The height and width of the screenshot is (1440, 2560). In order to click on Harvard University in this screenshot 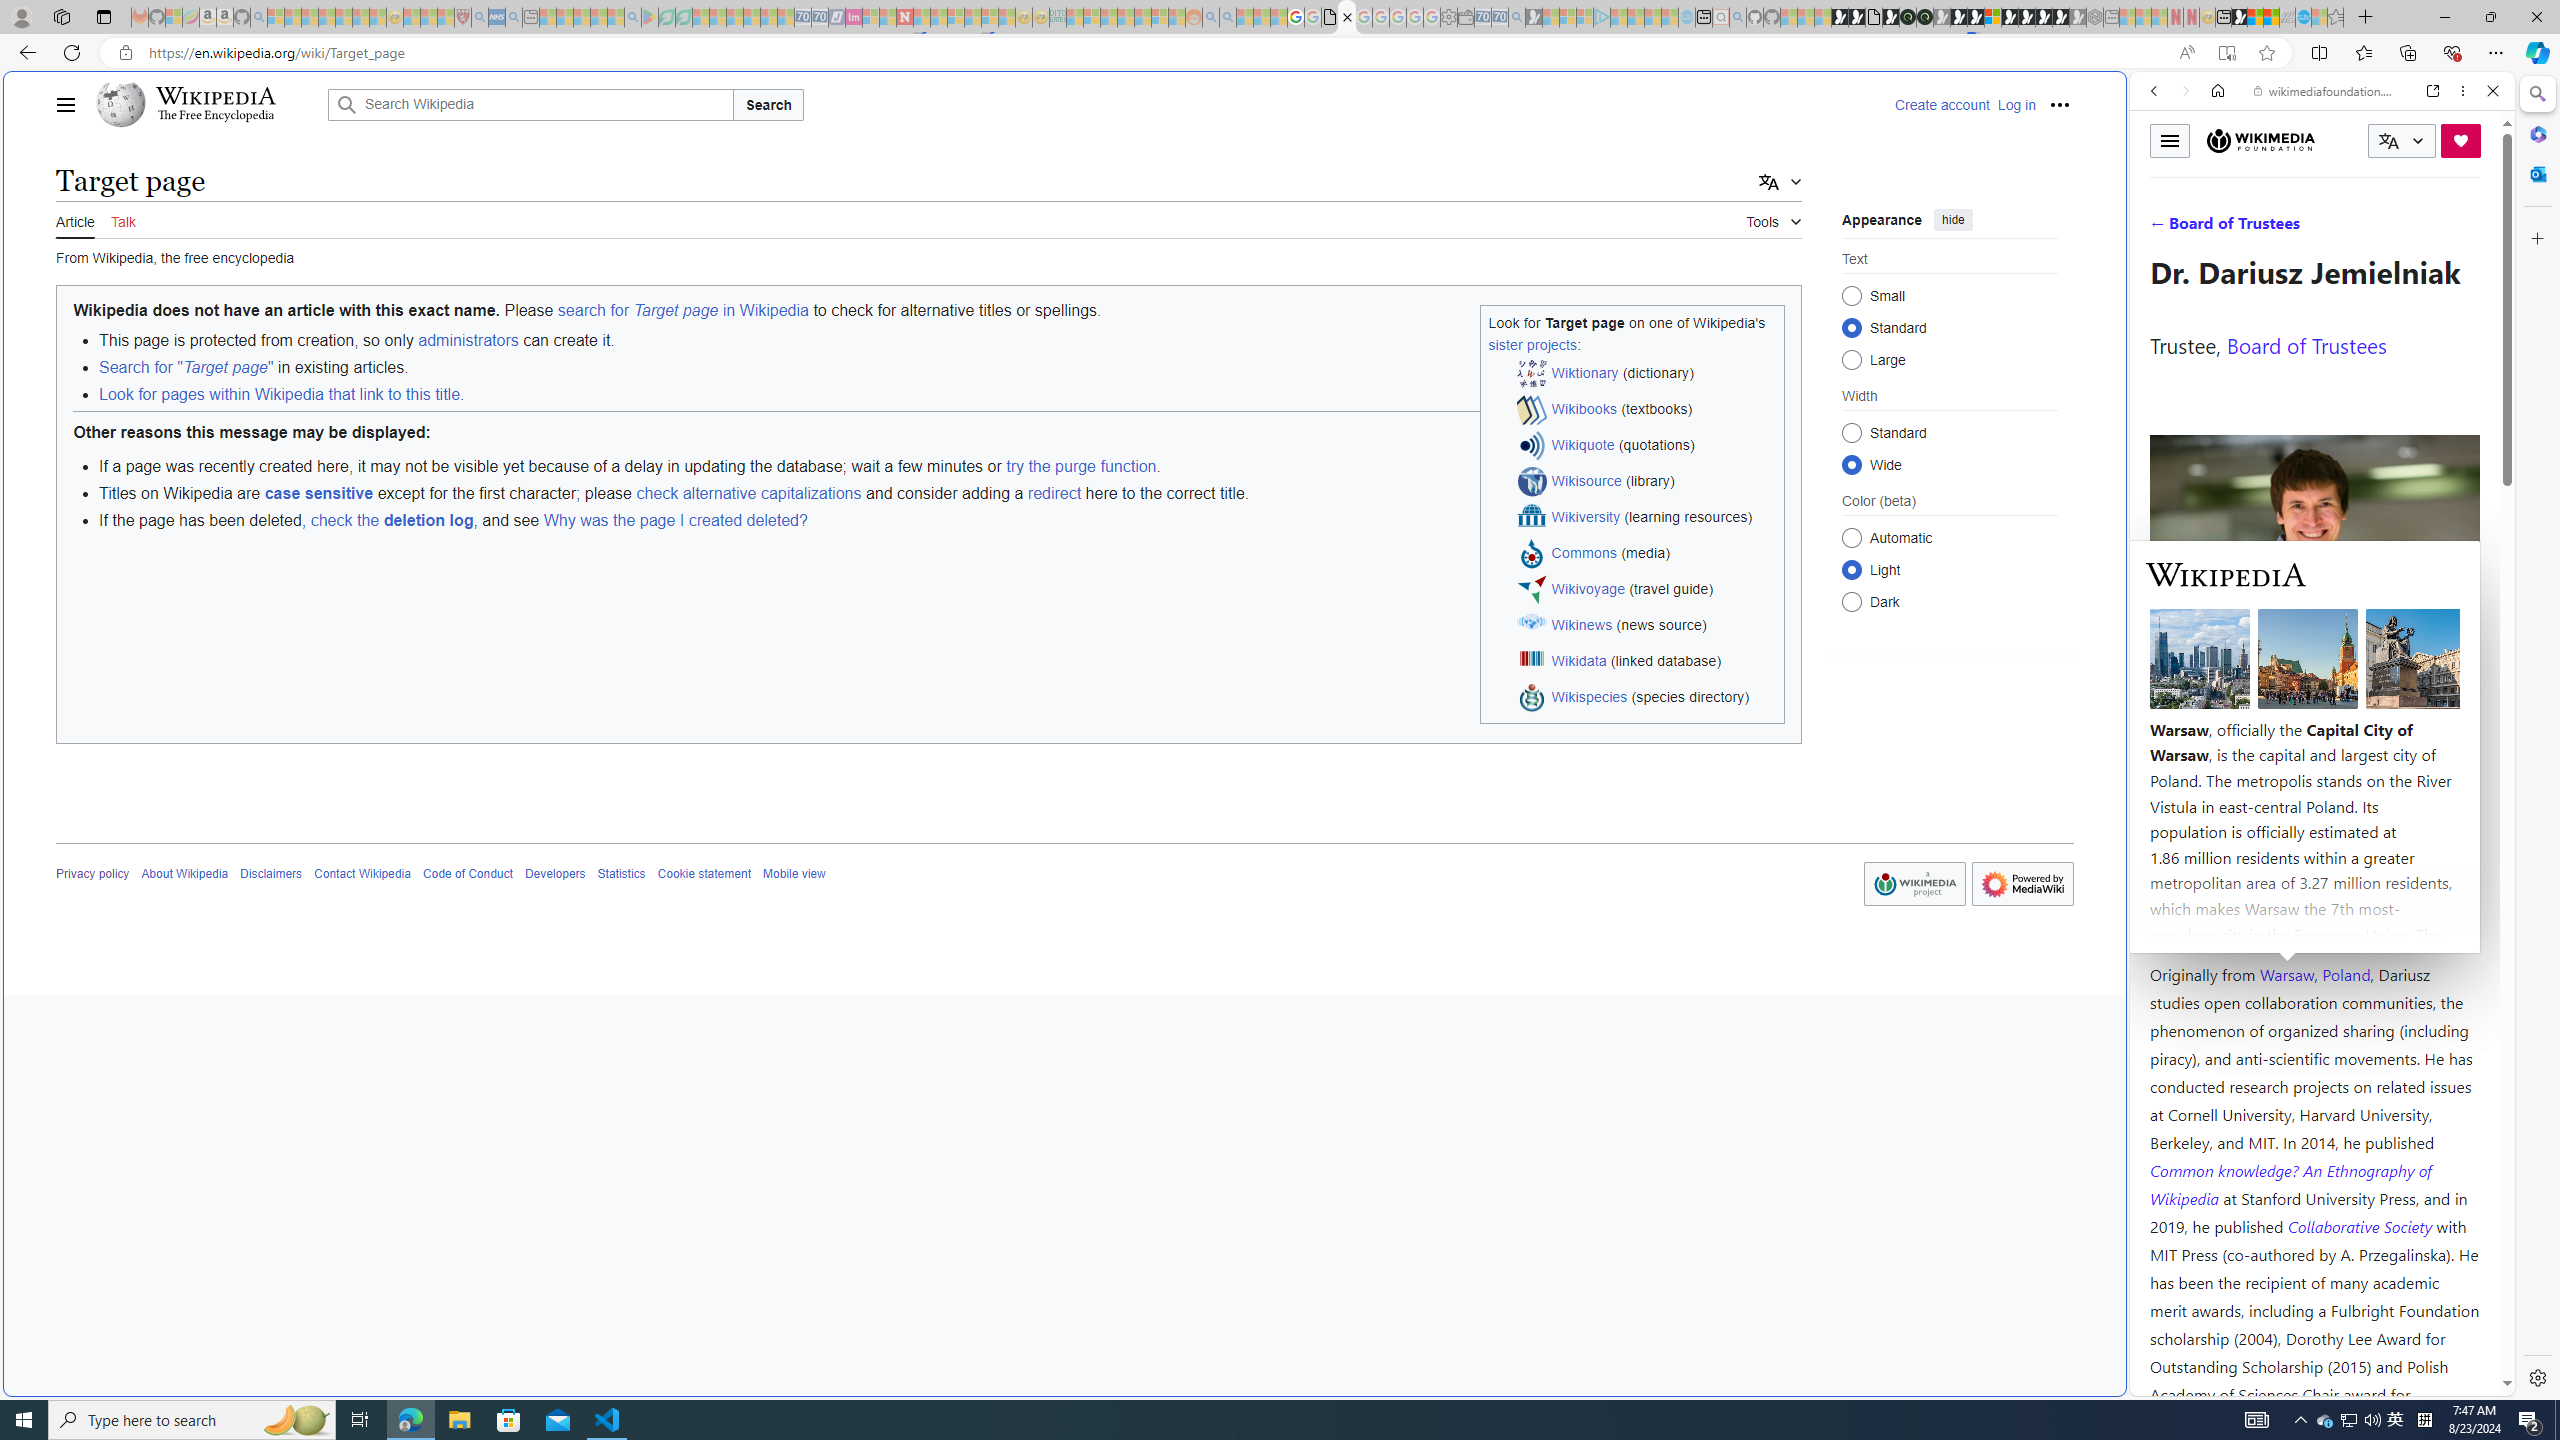, I will do `click(2214, 926)`.